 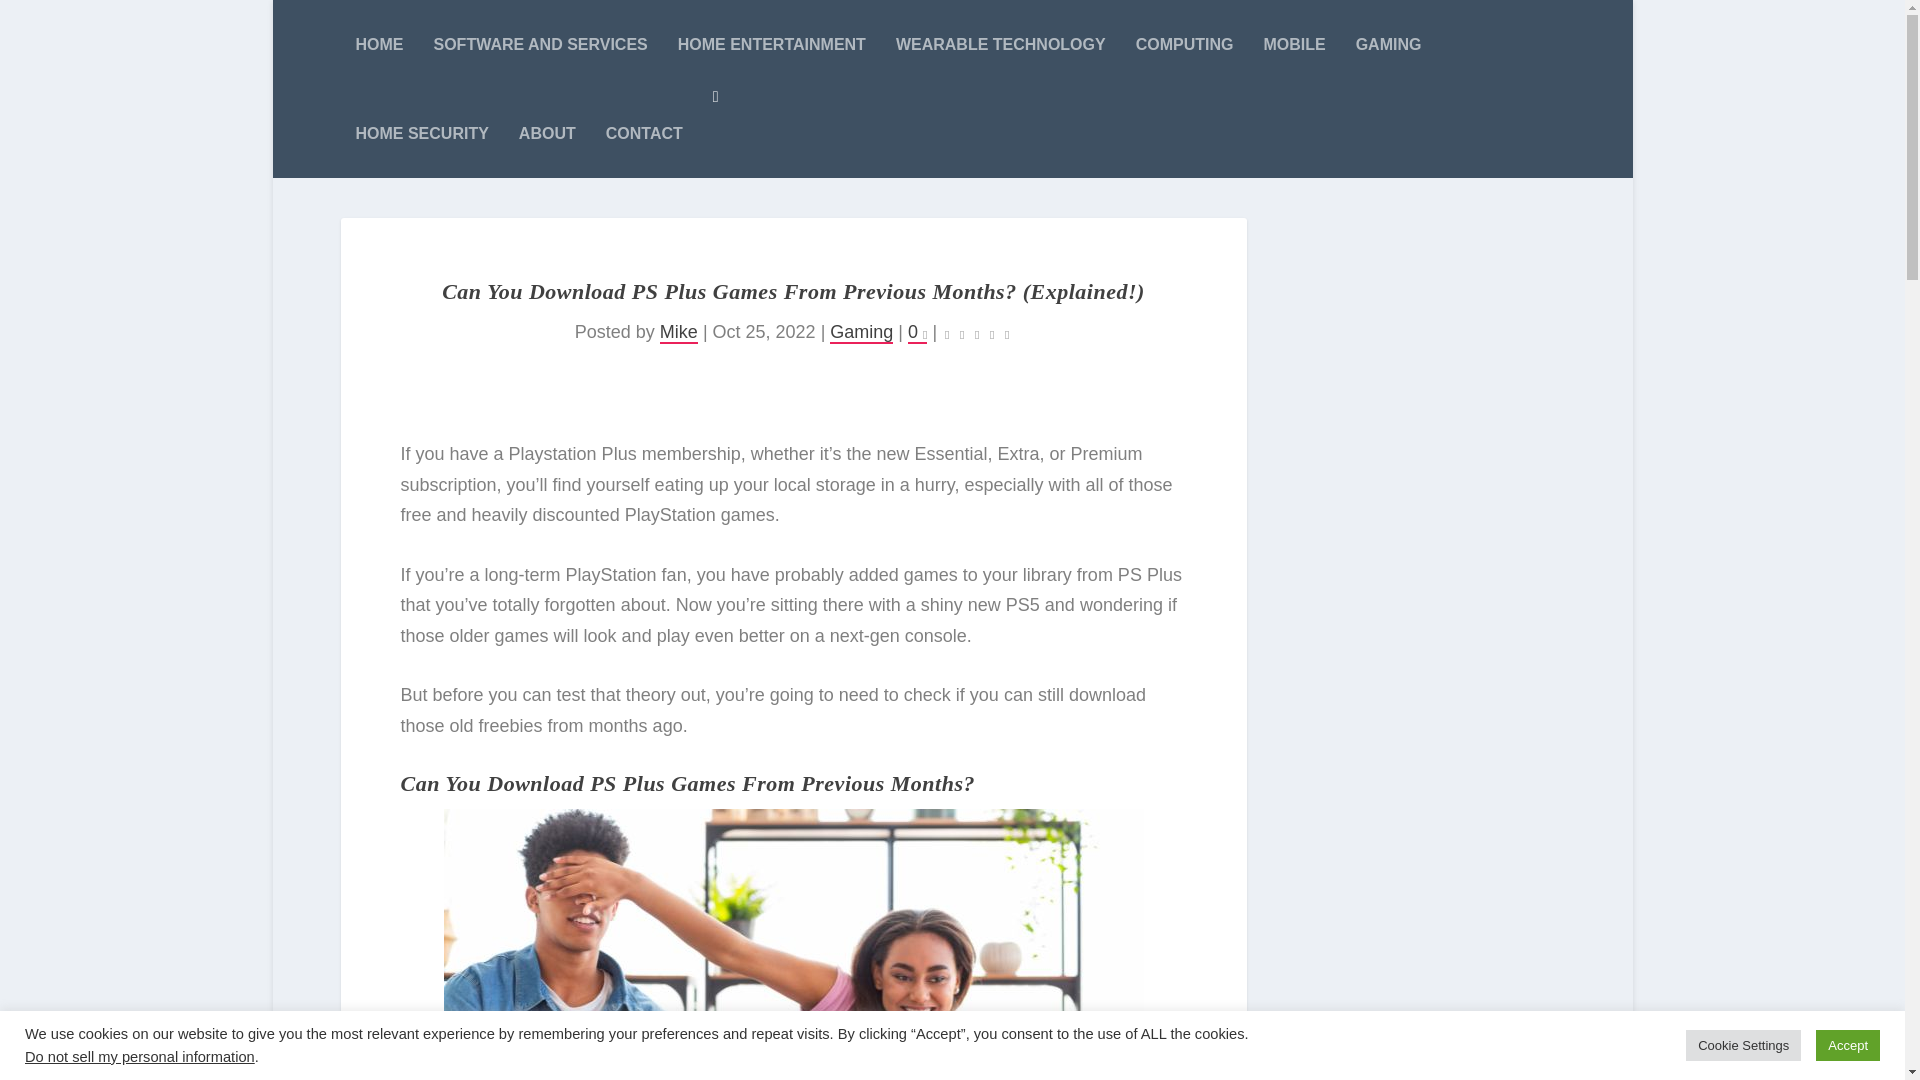 What do you see at coordinates (860, 332) in the screenshot?
I see `Gaming` at bounding box center [860, 332].